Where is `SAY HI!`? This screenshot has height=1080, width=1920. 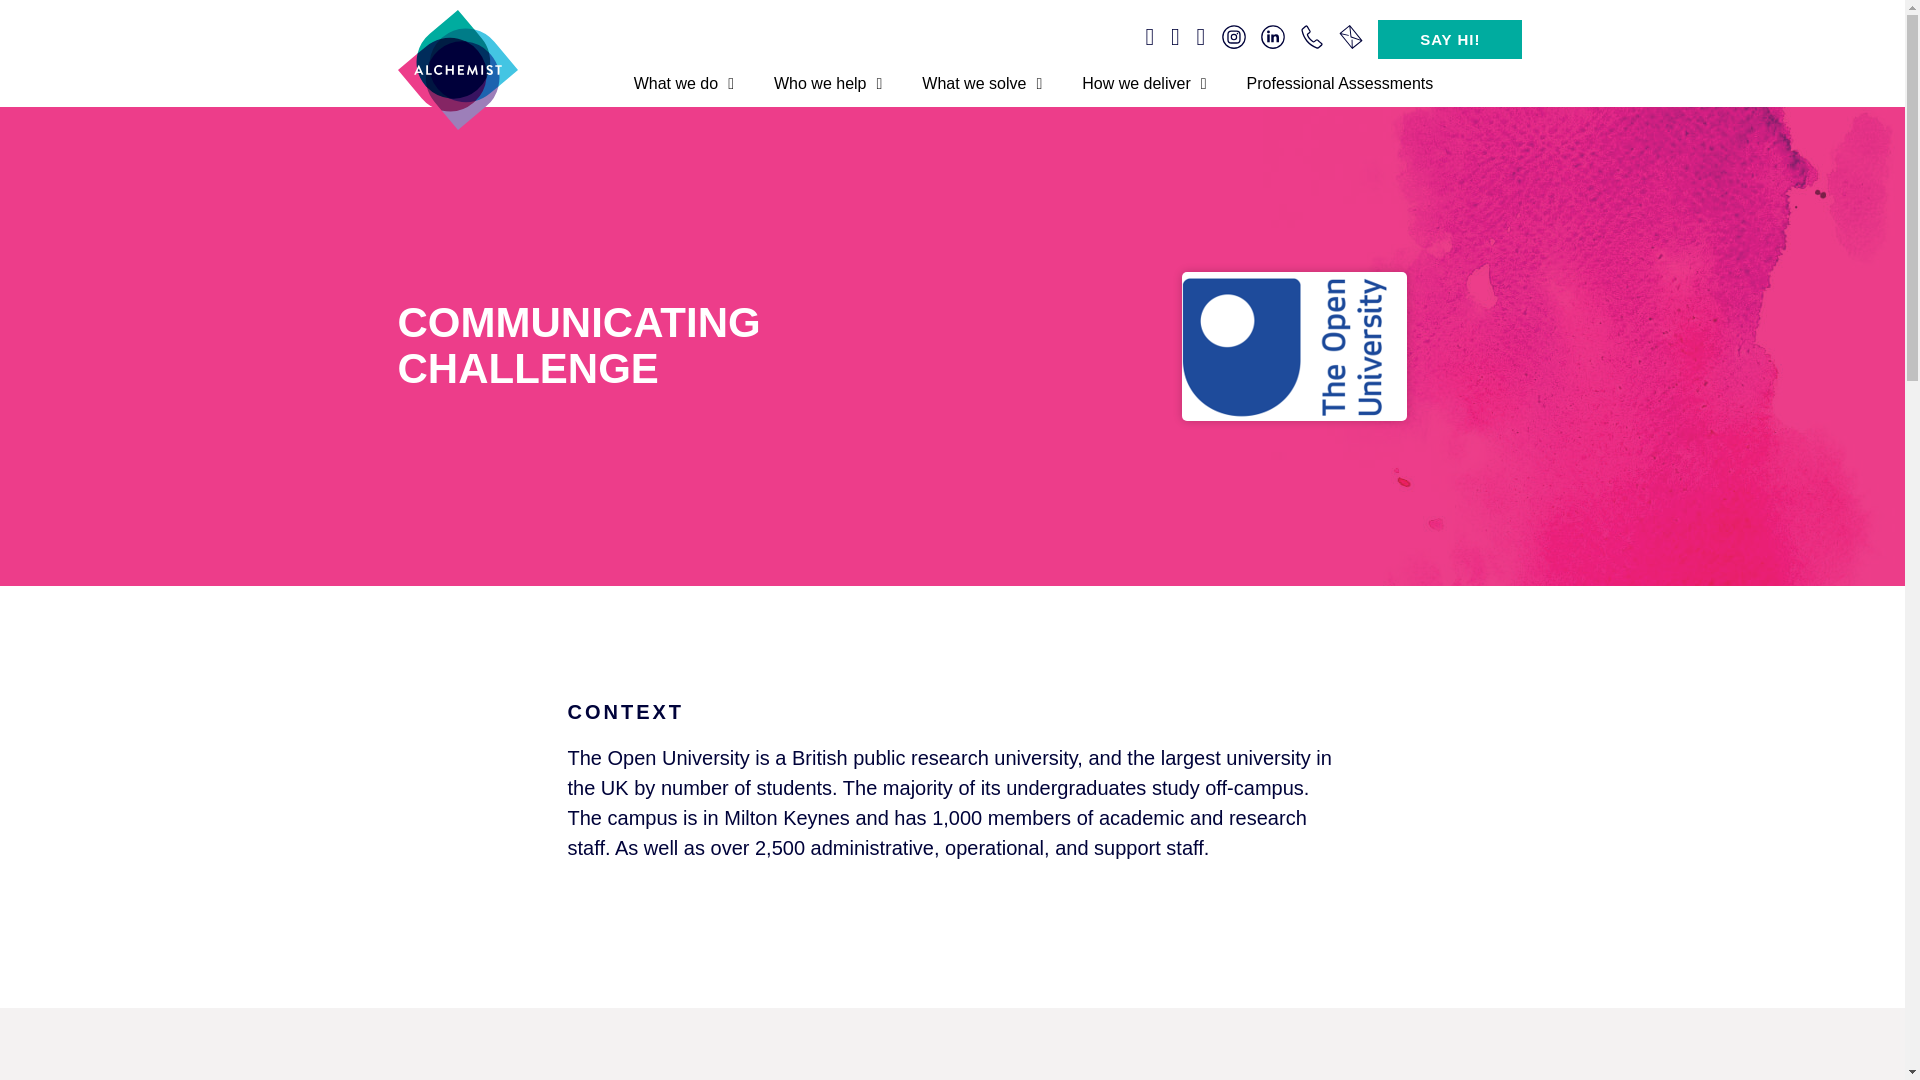
SAY HI! is located at coordinates (1450, 40).